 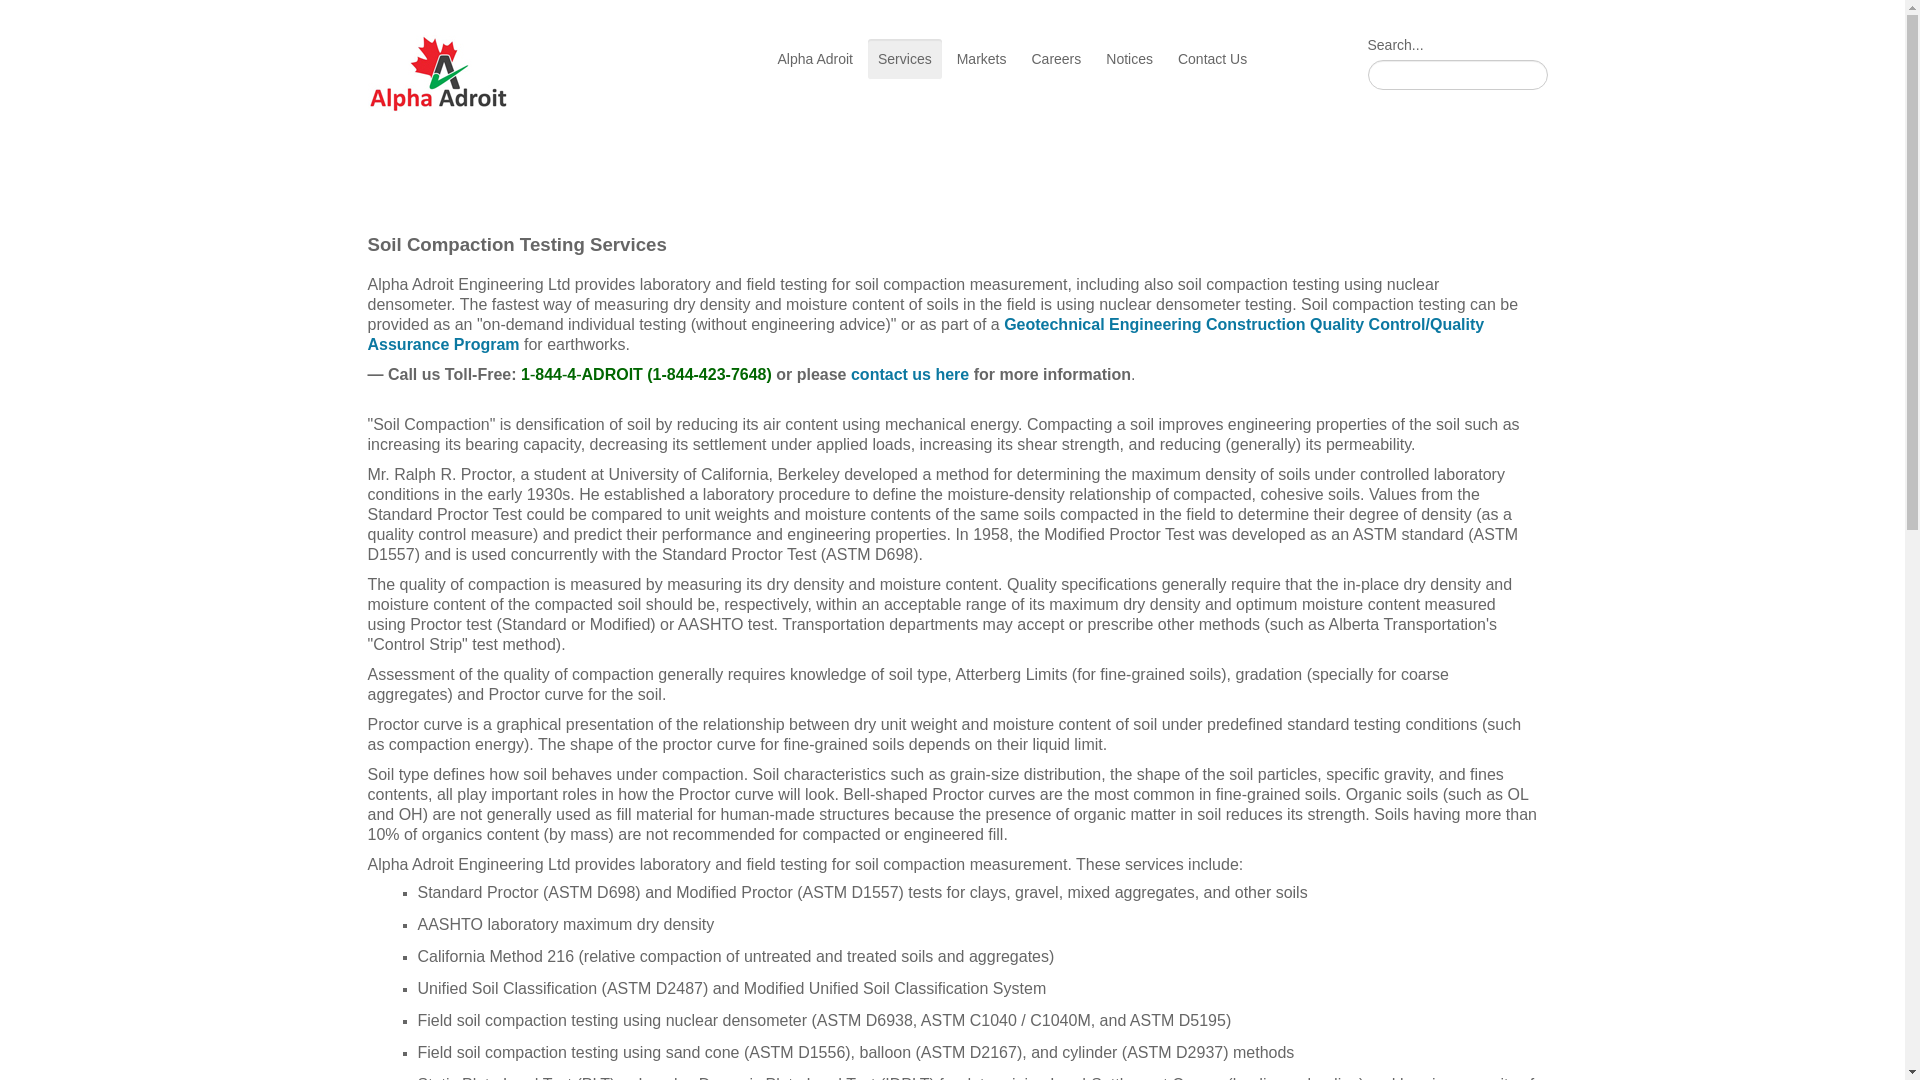 I want to click on Markets, so click(x=982, y=58).